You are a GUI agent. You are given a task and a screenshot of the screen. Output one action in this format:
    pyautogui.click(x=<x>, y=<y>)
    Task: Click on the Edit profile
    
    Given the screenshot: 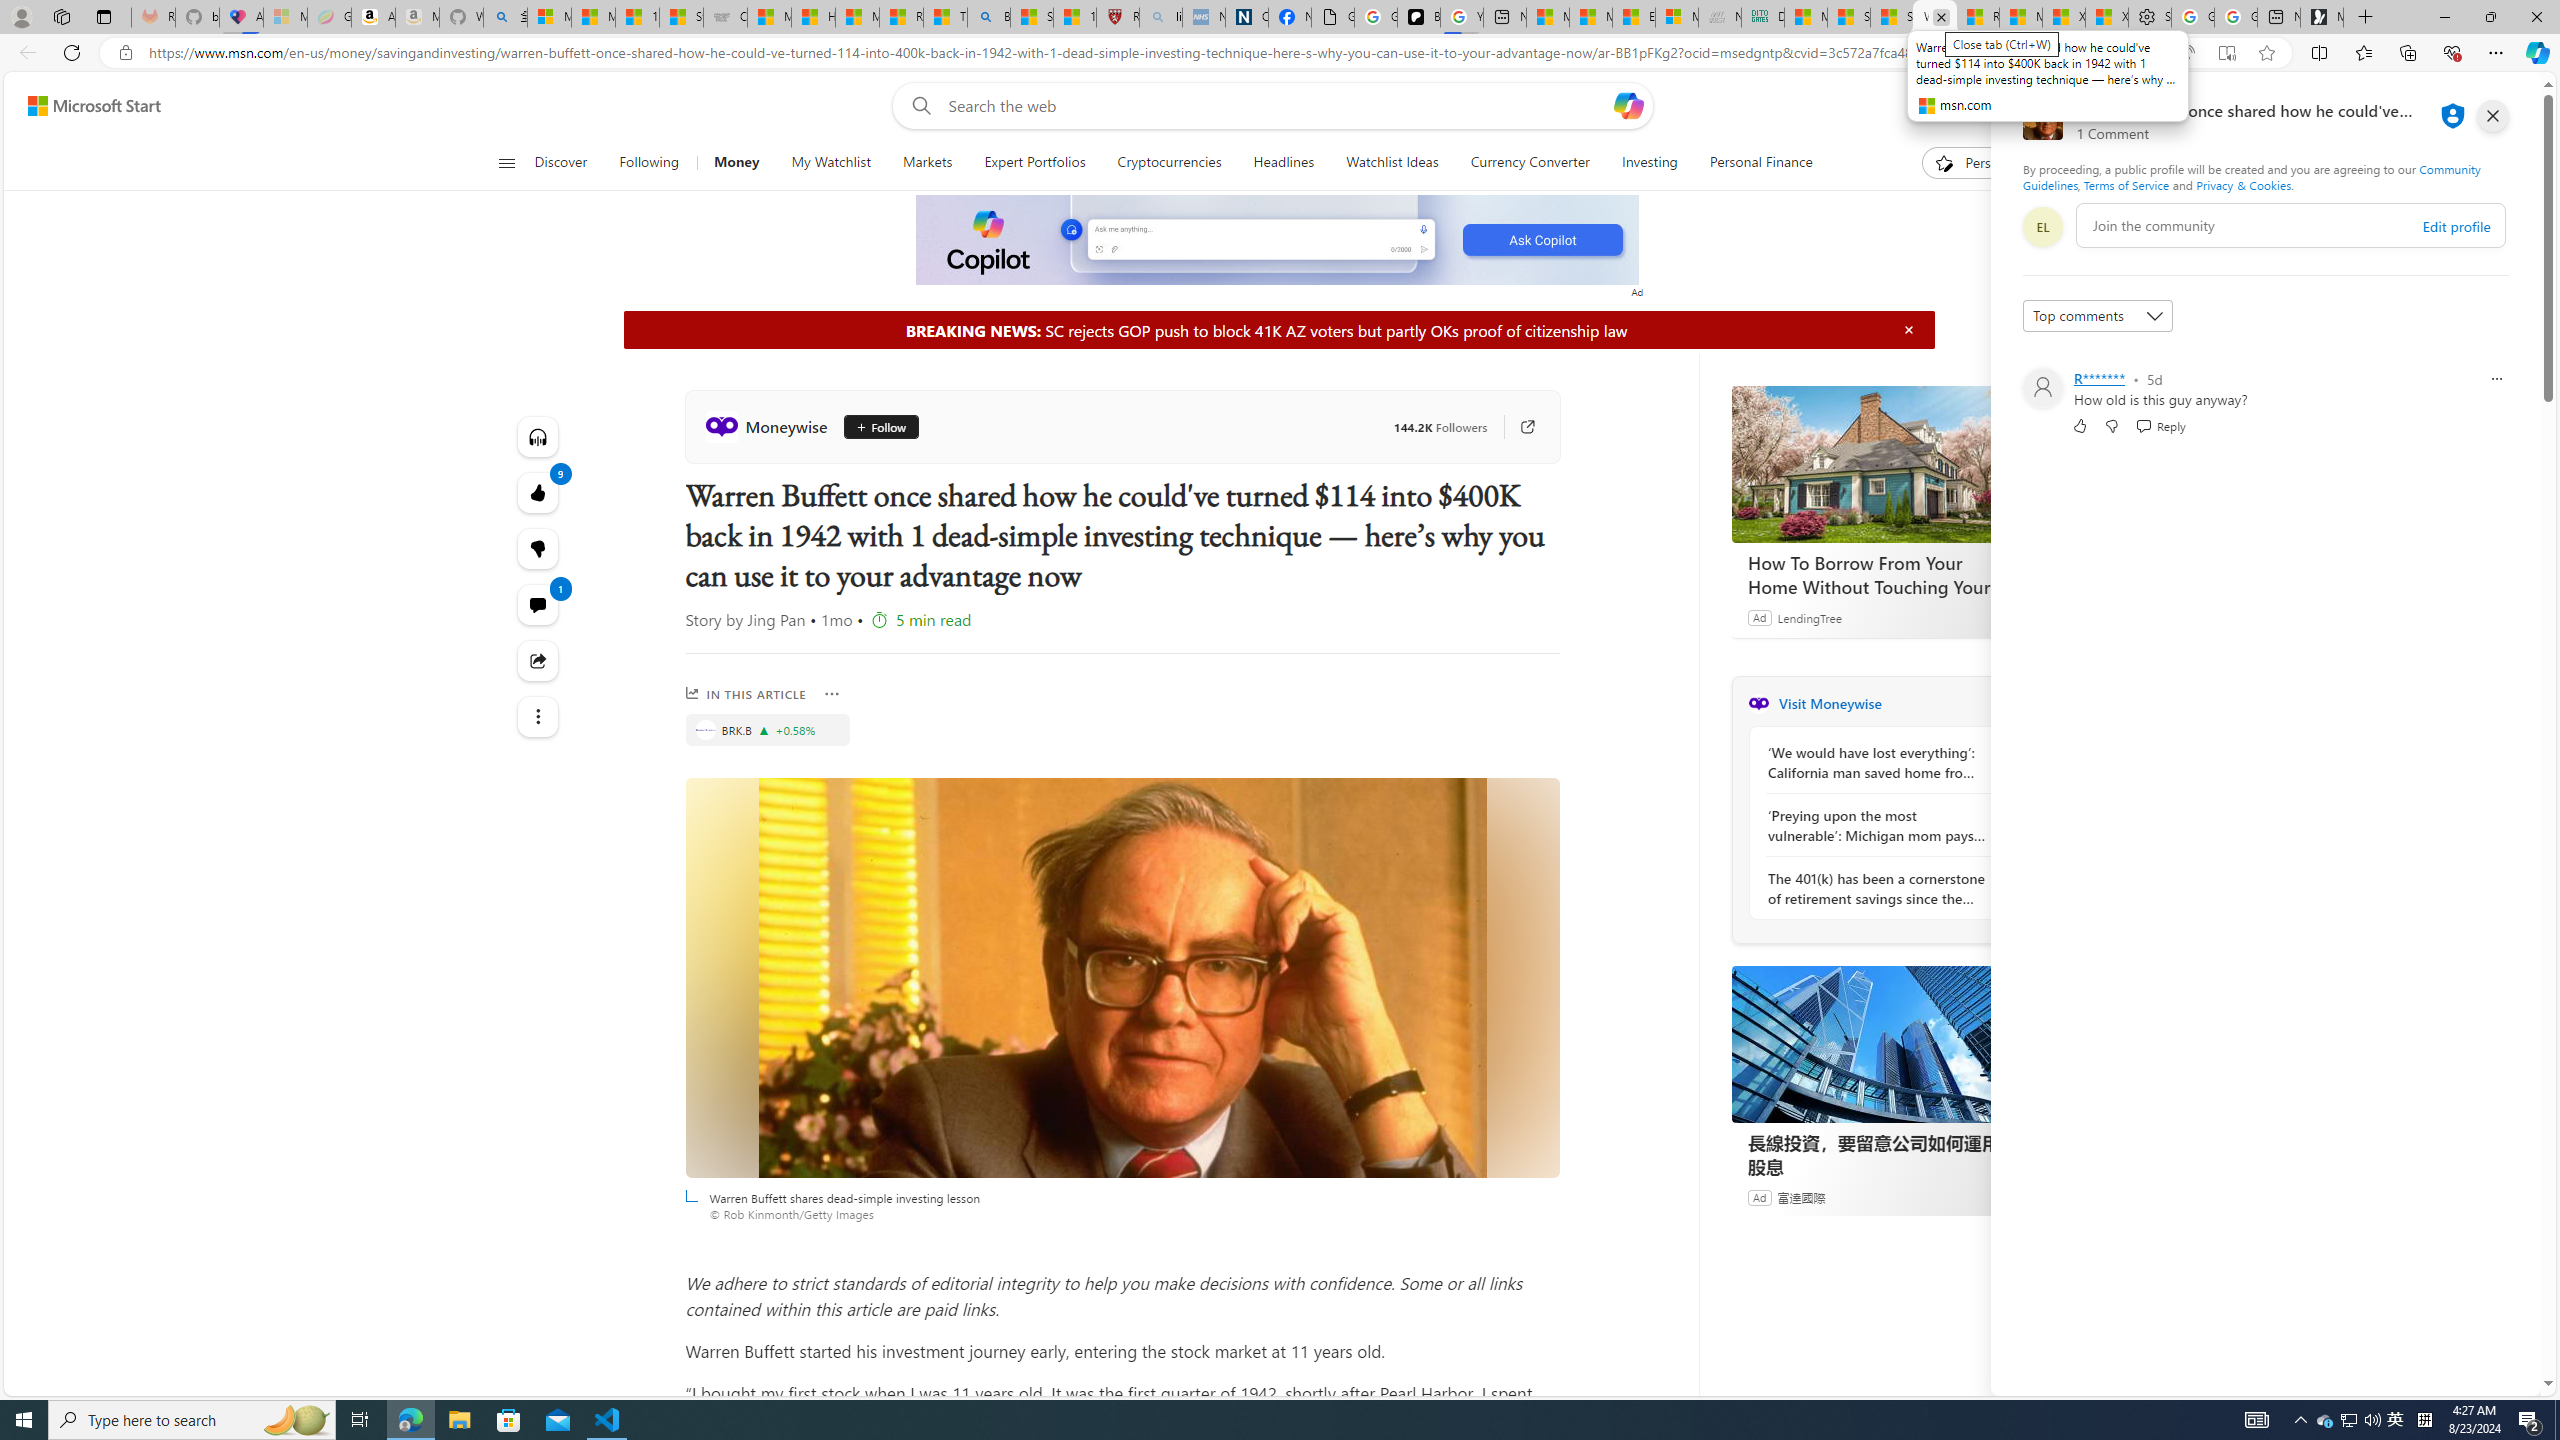 What is the action you would take?
    pyautogui.click(x=2456, y=226)
    